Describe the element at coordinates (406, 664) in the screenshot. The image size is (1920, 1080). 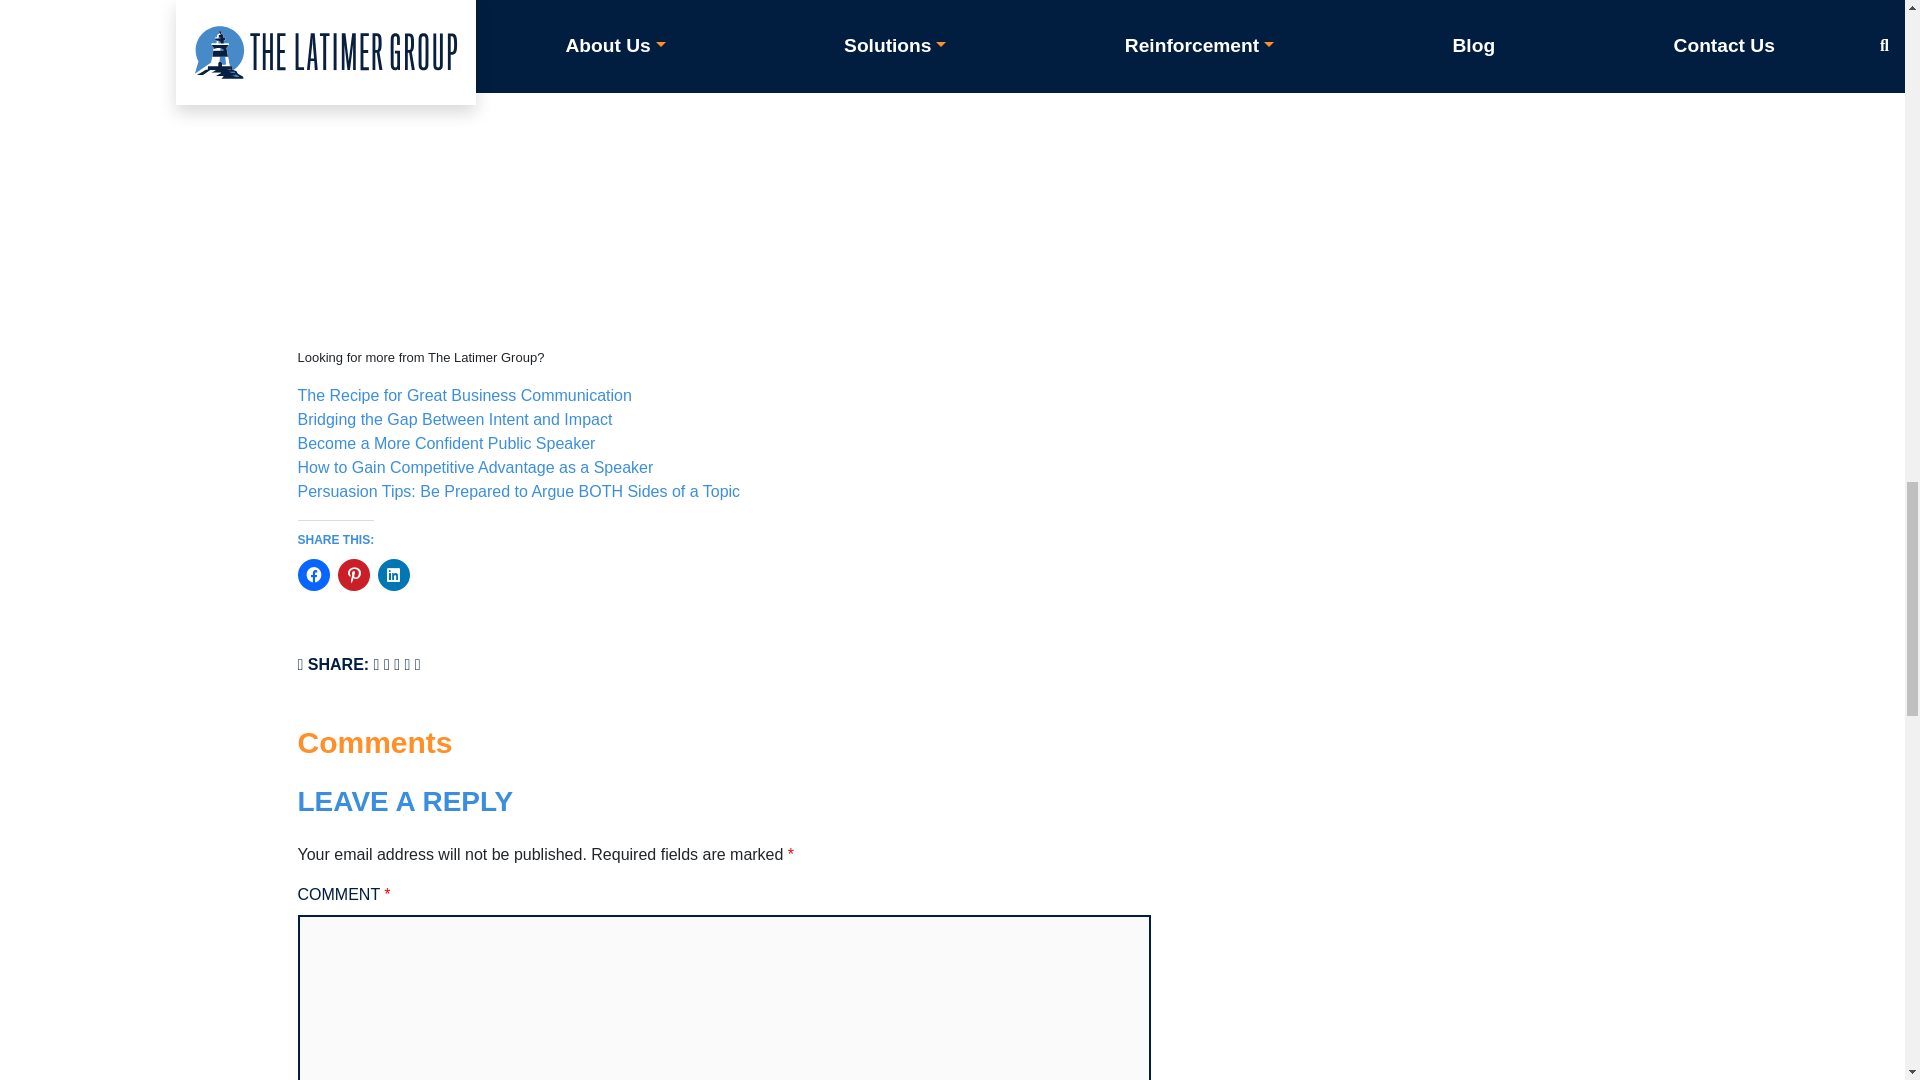
I see `Share on LinkedIn` at that location.